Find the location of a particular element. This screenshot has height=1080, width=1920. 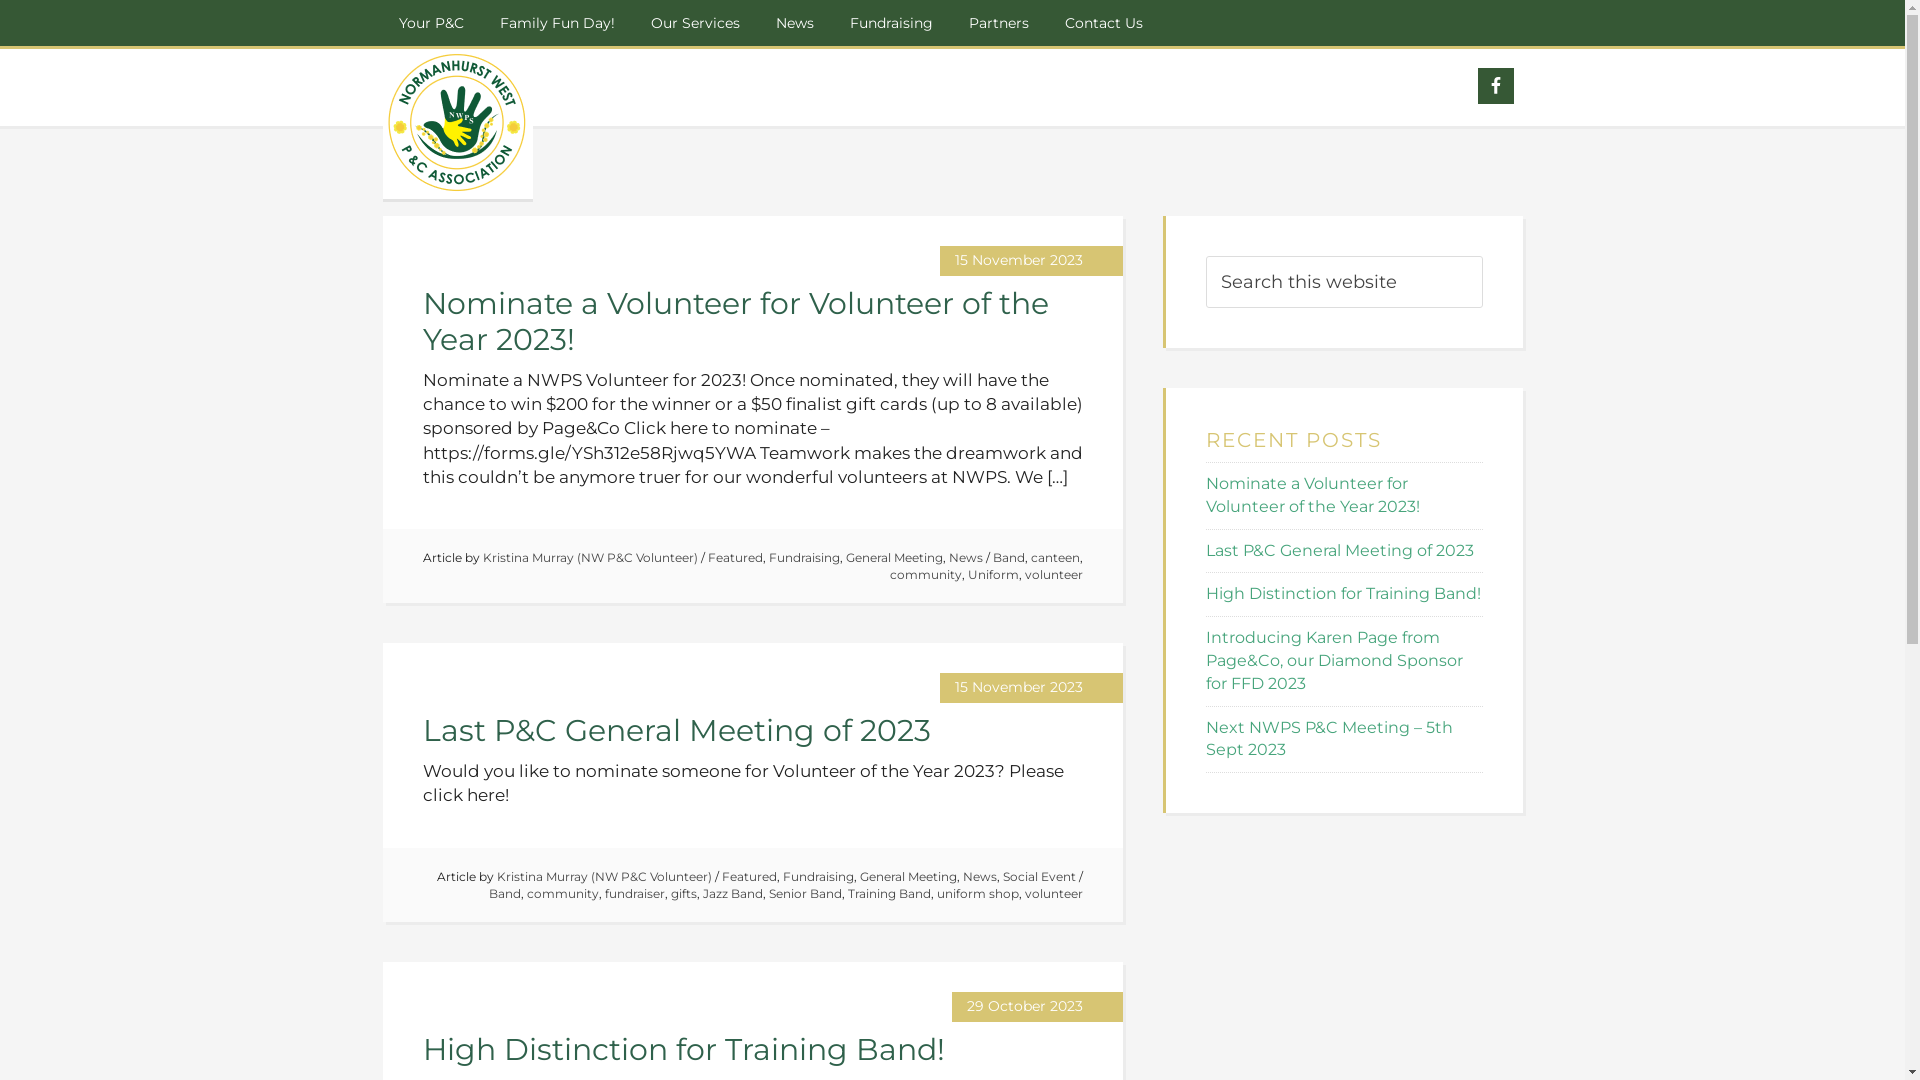

High Distinction for Training Band! is located at coordinates (683, 1050).